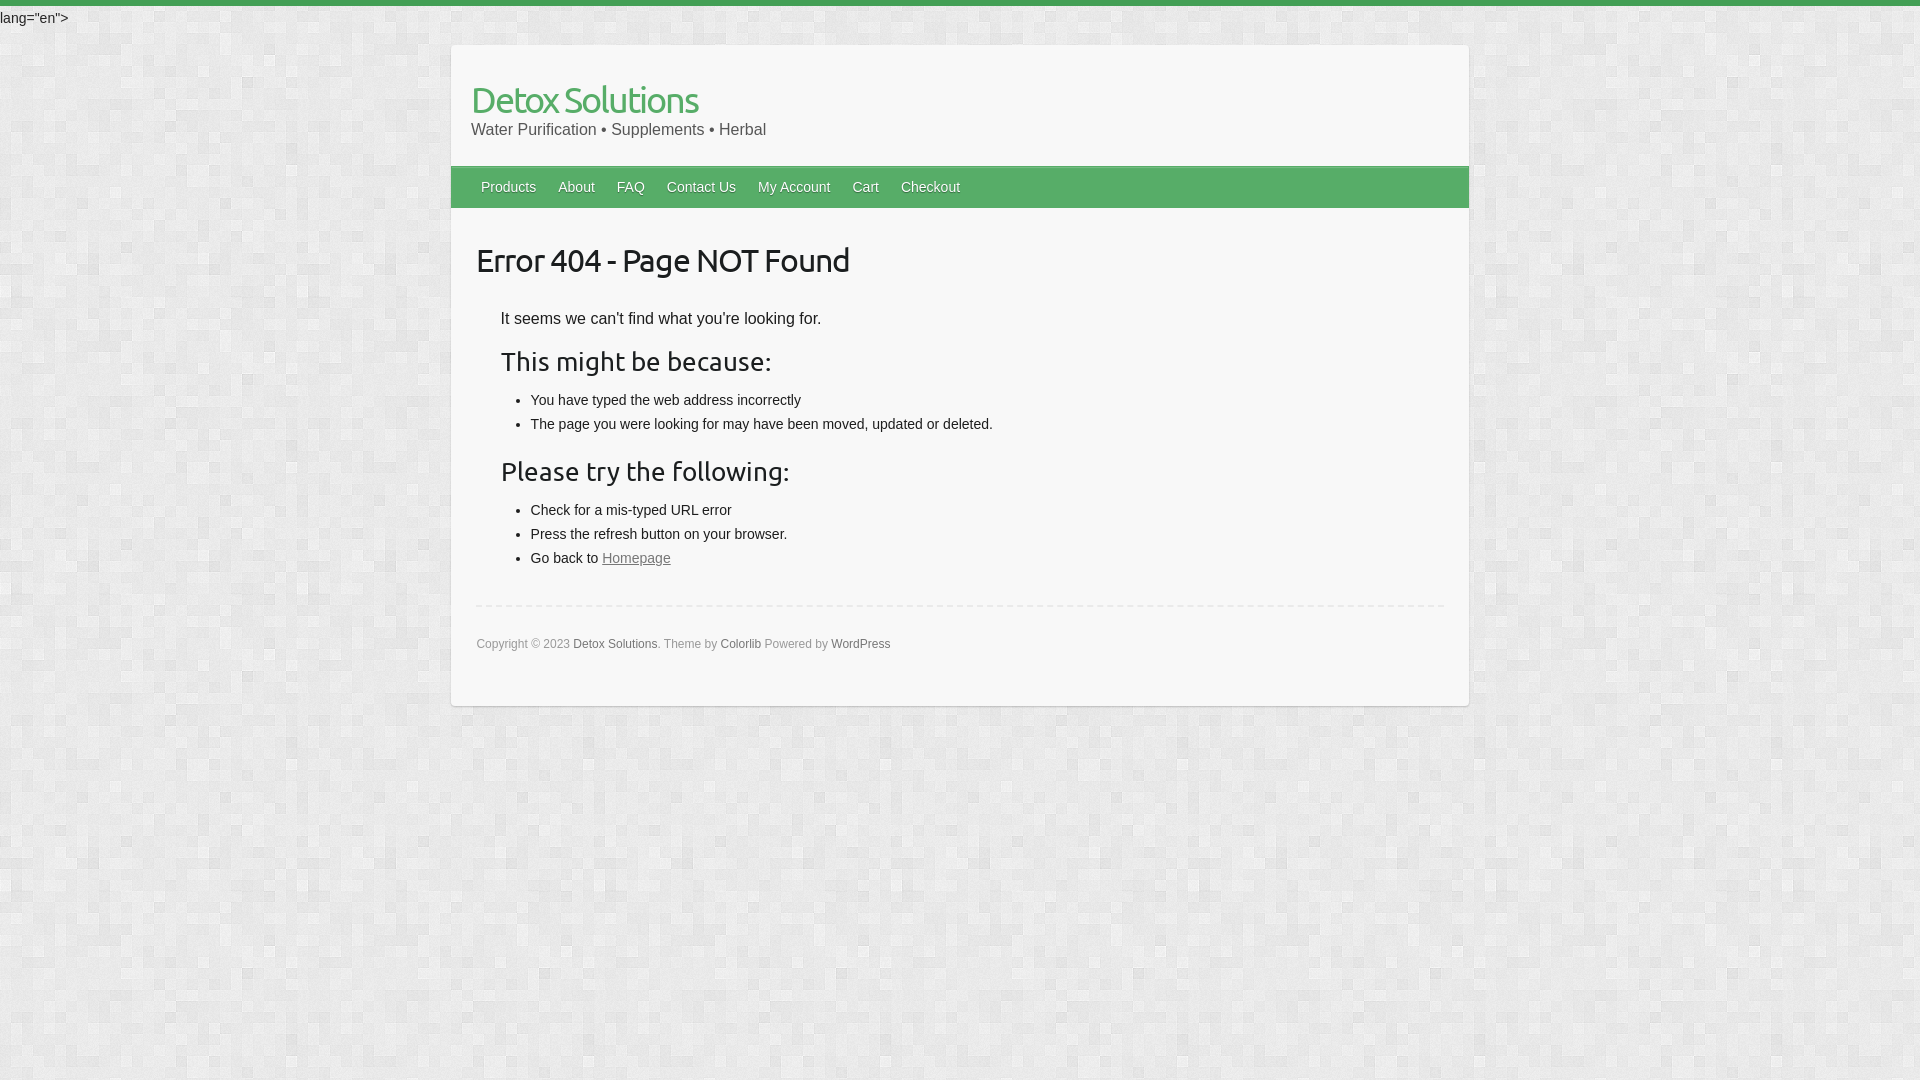  I want to click on Cart, so click(866, 187).